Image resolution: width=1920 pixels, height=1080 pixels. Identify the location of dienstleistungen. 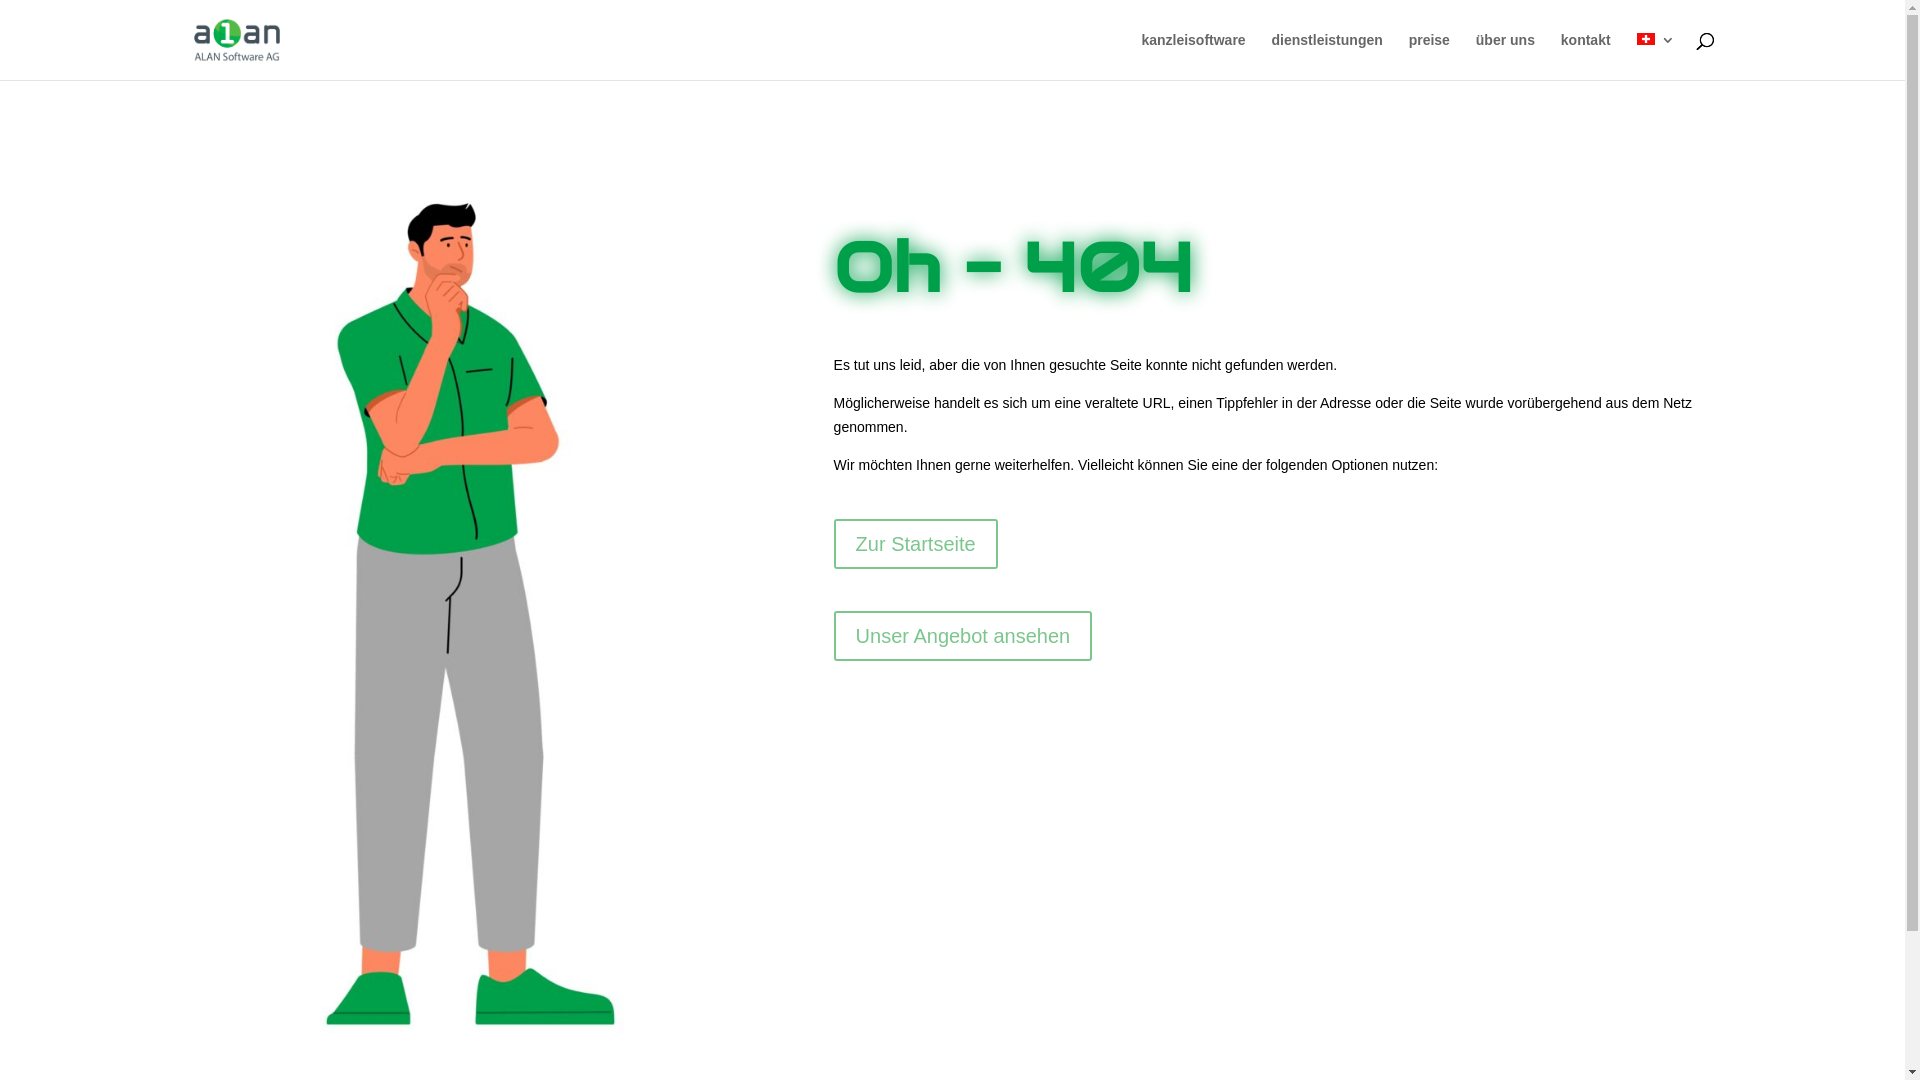
(1328, 56).